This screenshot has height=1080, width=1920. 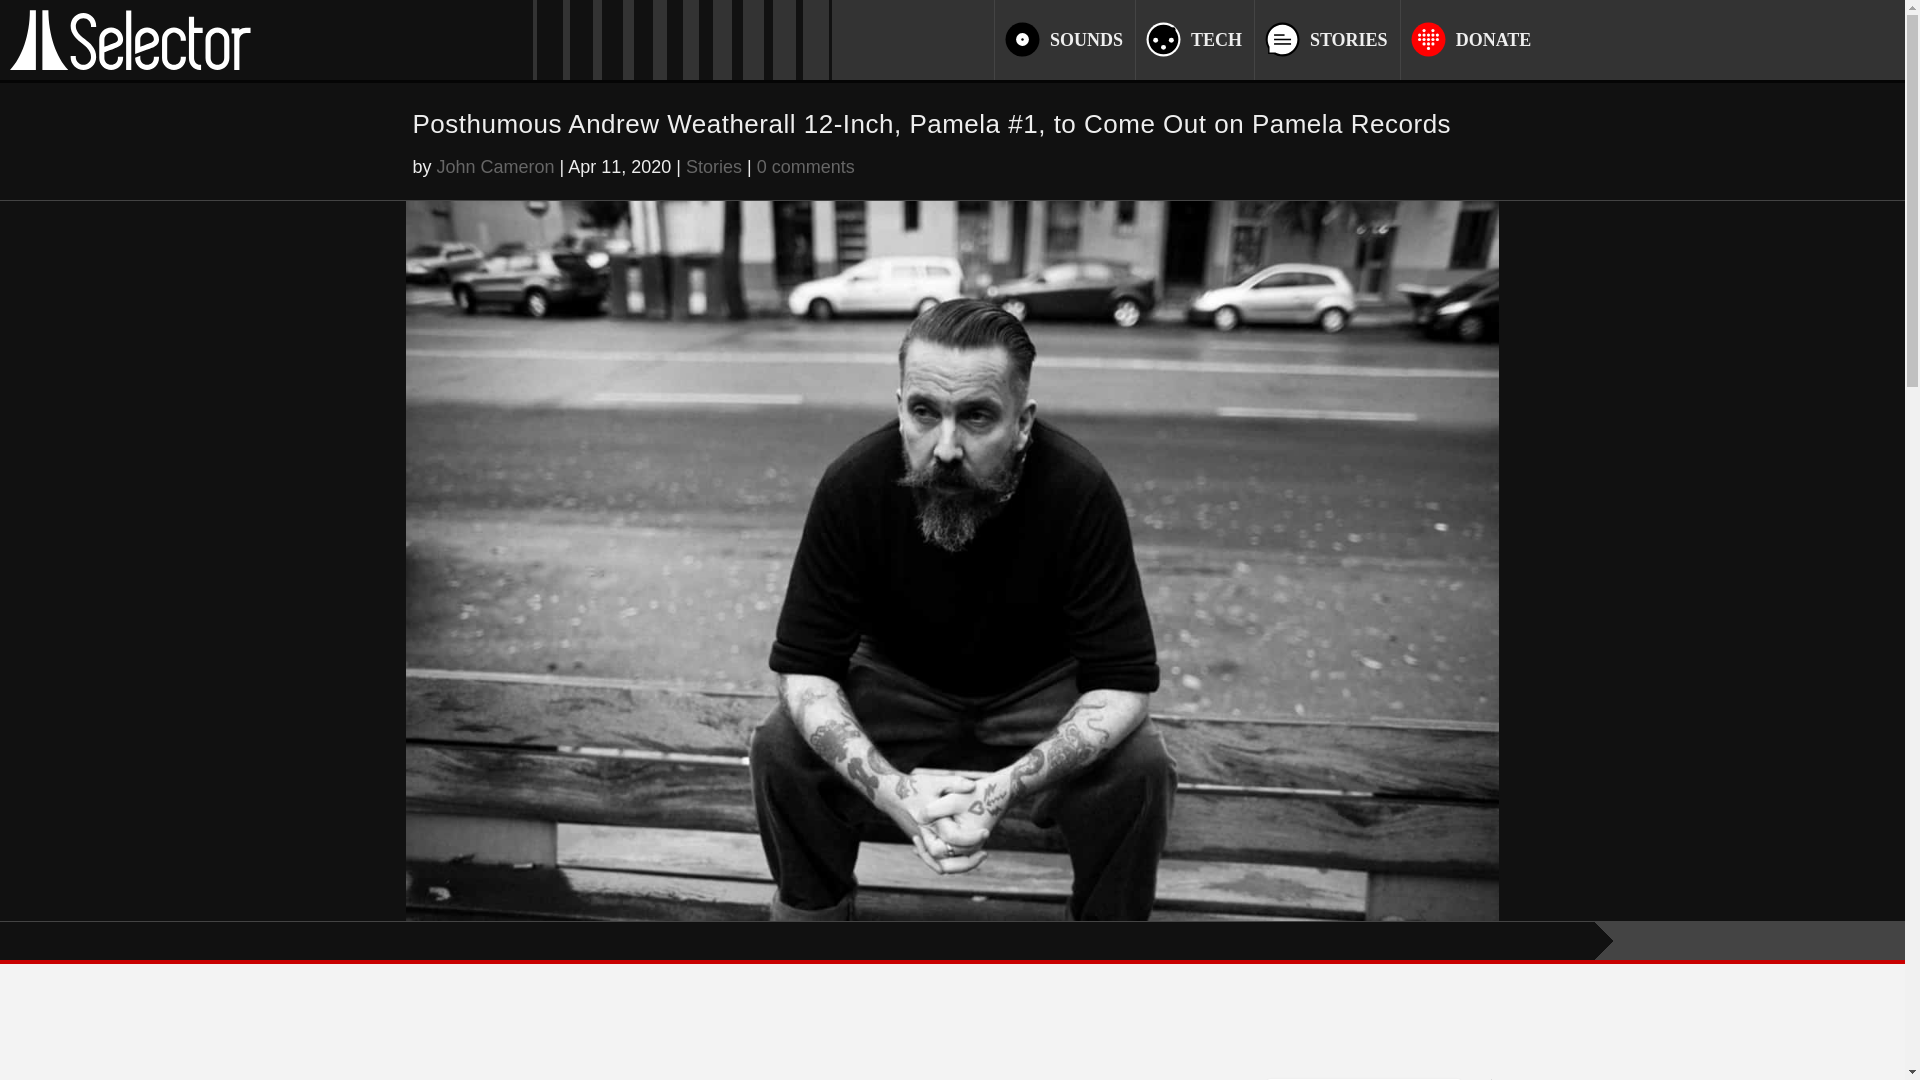 I want to click on John Cameron, so click(x=496, y=166).